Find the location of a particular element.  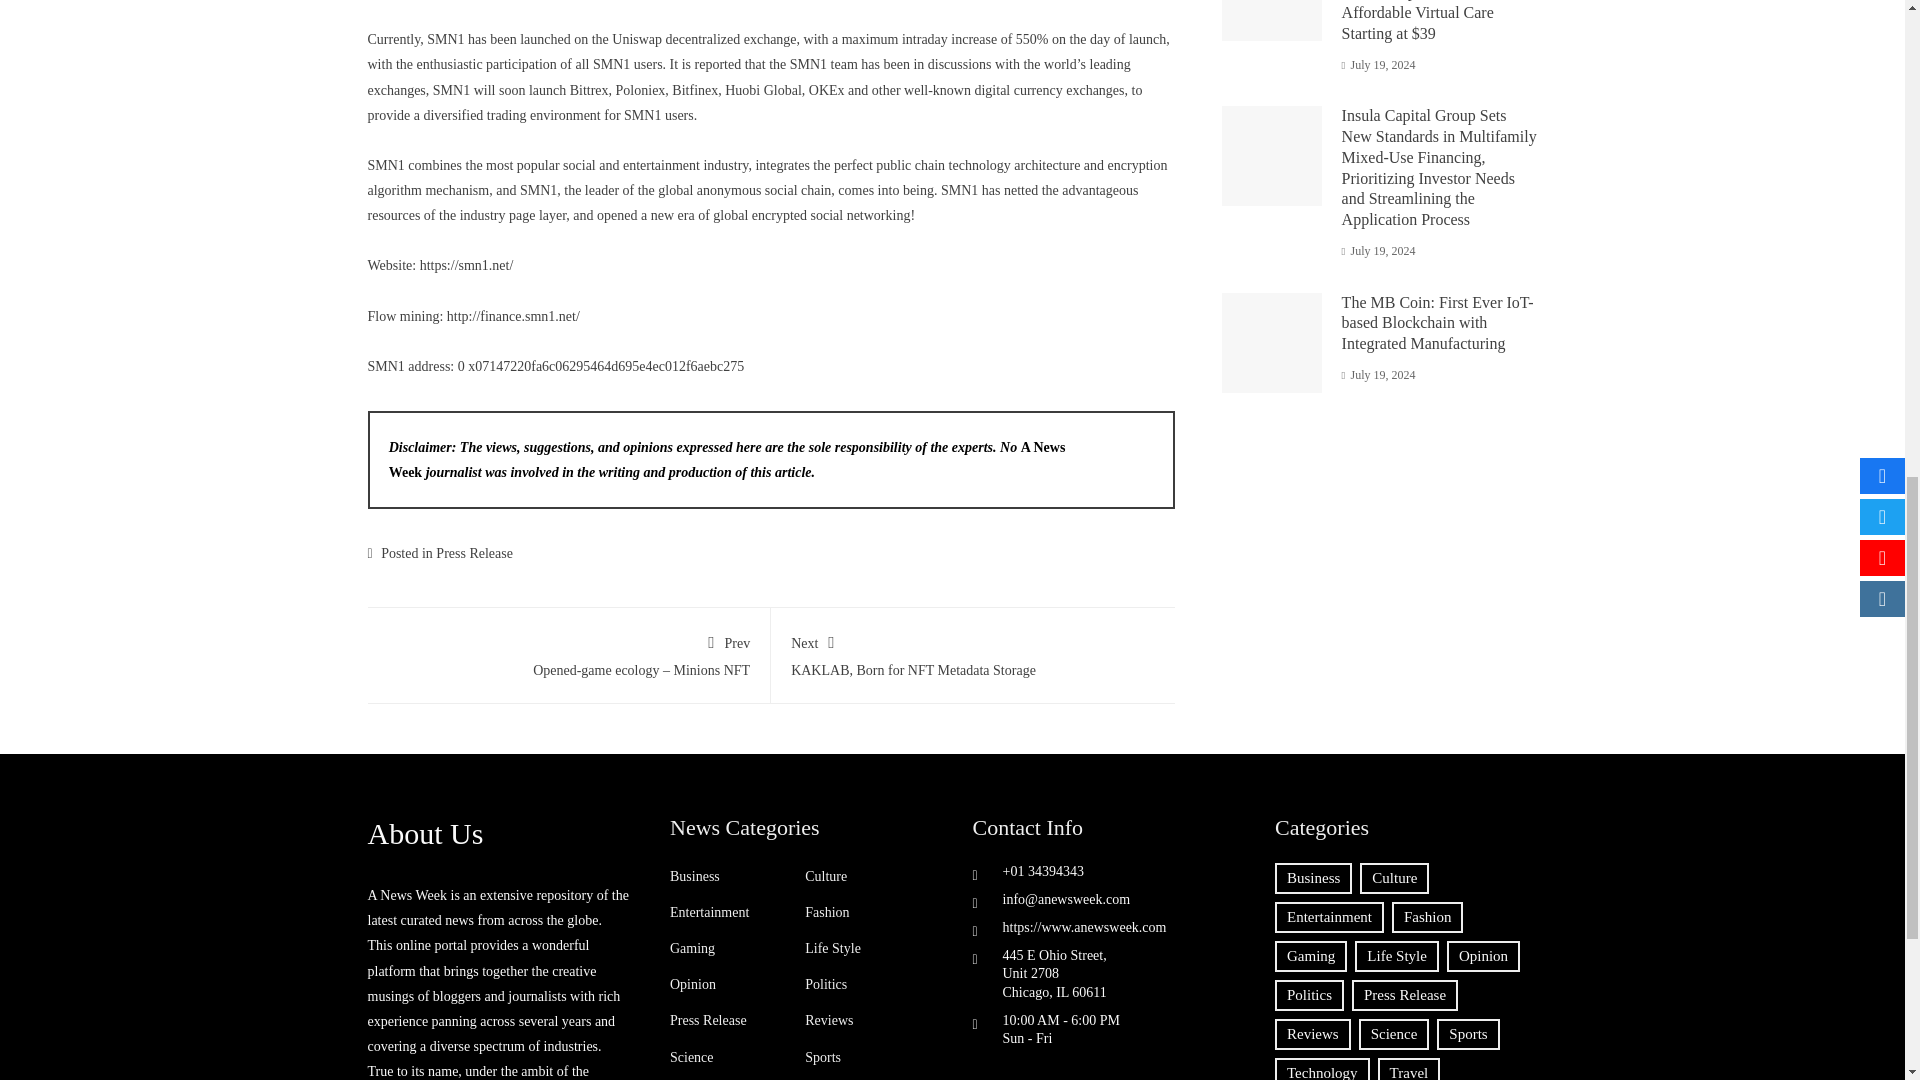

Gaming is located at coordinates (695, 876).